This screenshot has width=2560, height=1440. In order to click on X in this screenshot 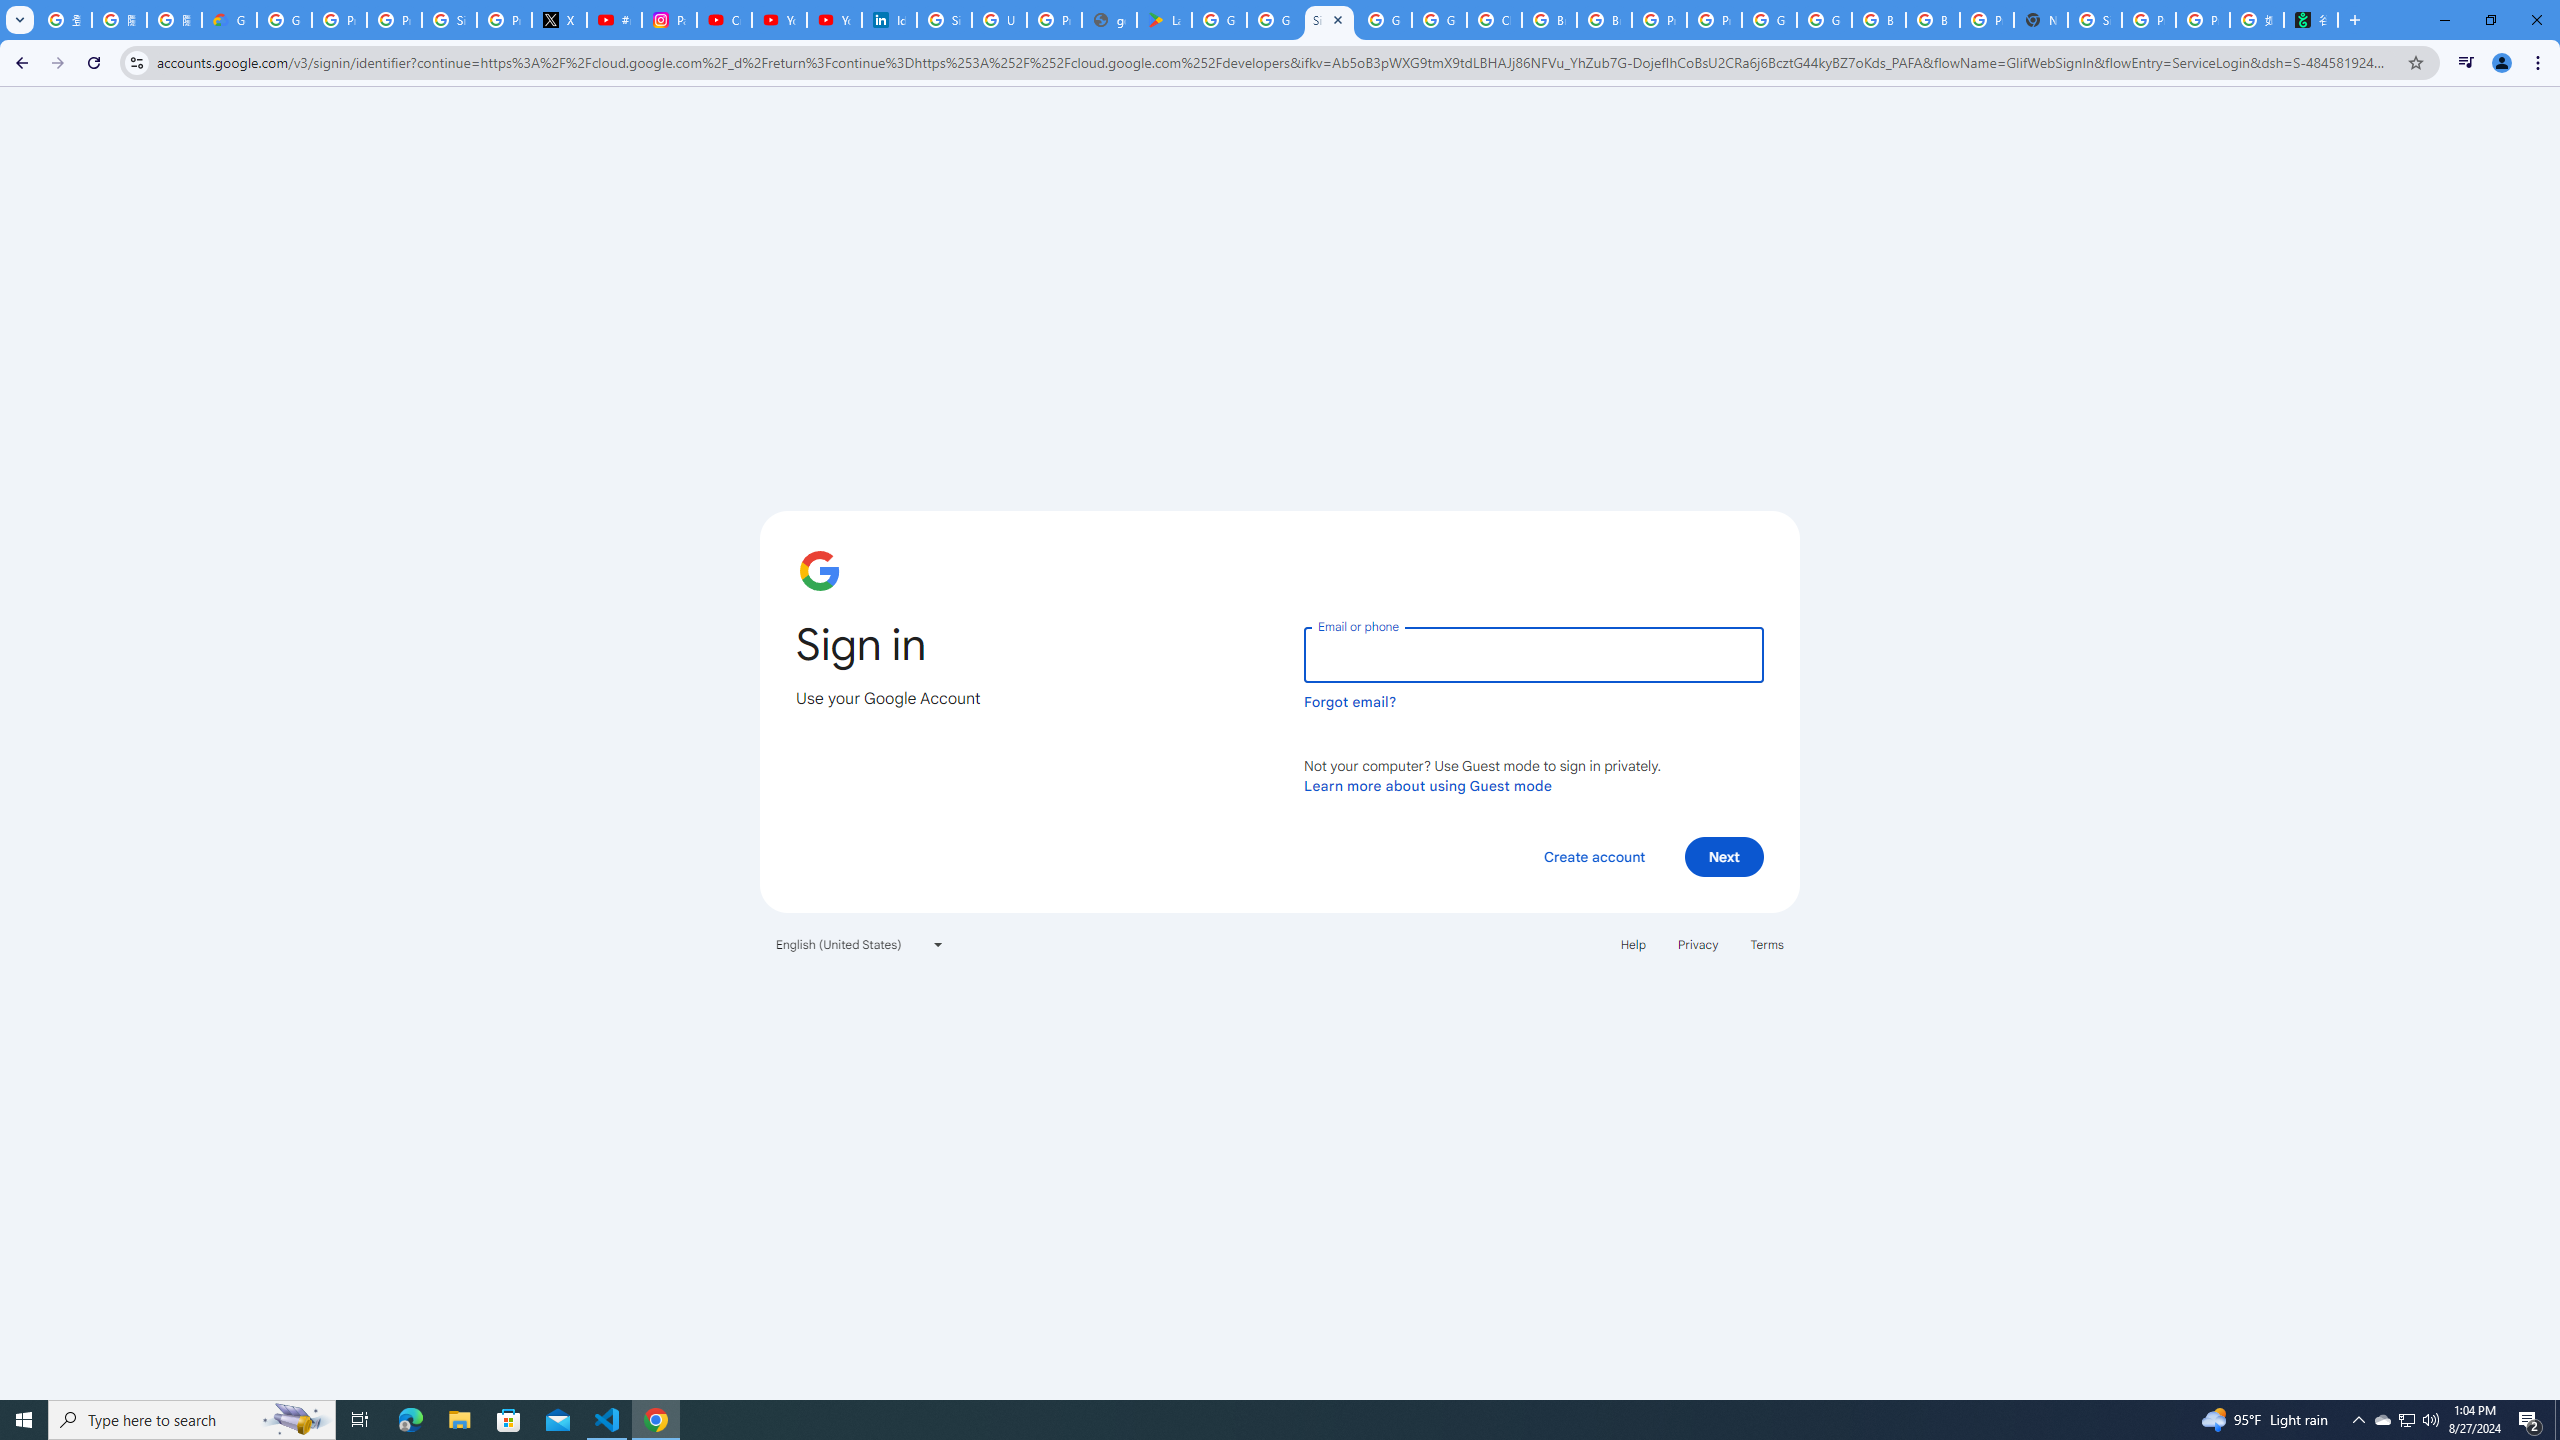, I will do `click(559, 20)`.